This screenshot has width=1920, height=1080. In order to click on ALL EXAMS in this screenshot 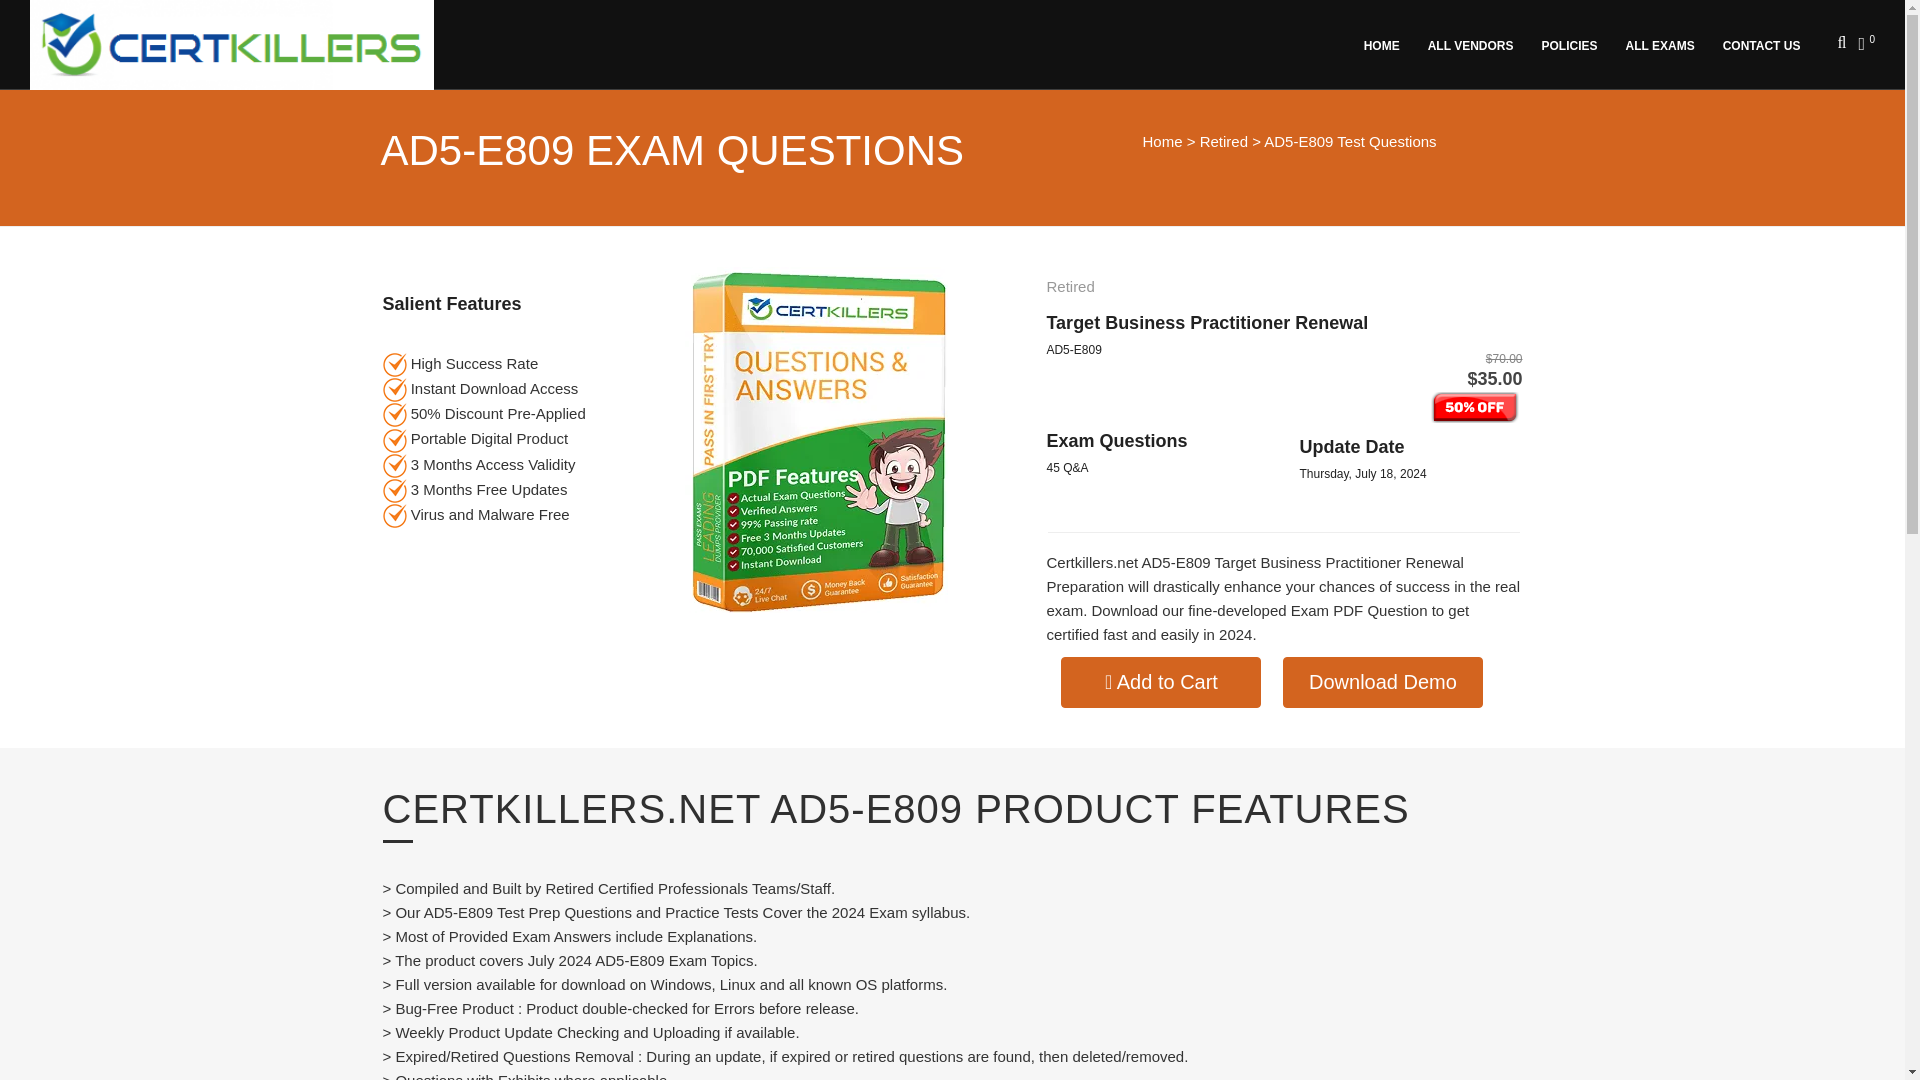, I will do `click(1663, 44)`.